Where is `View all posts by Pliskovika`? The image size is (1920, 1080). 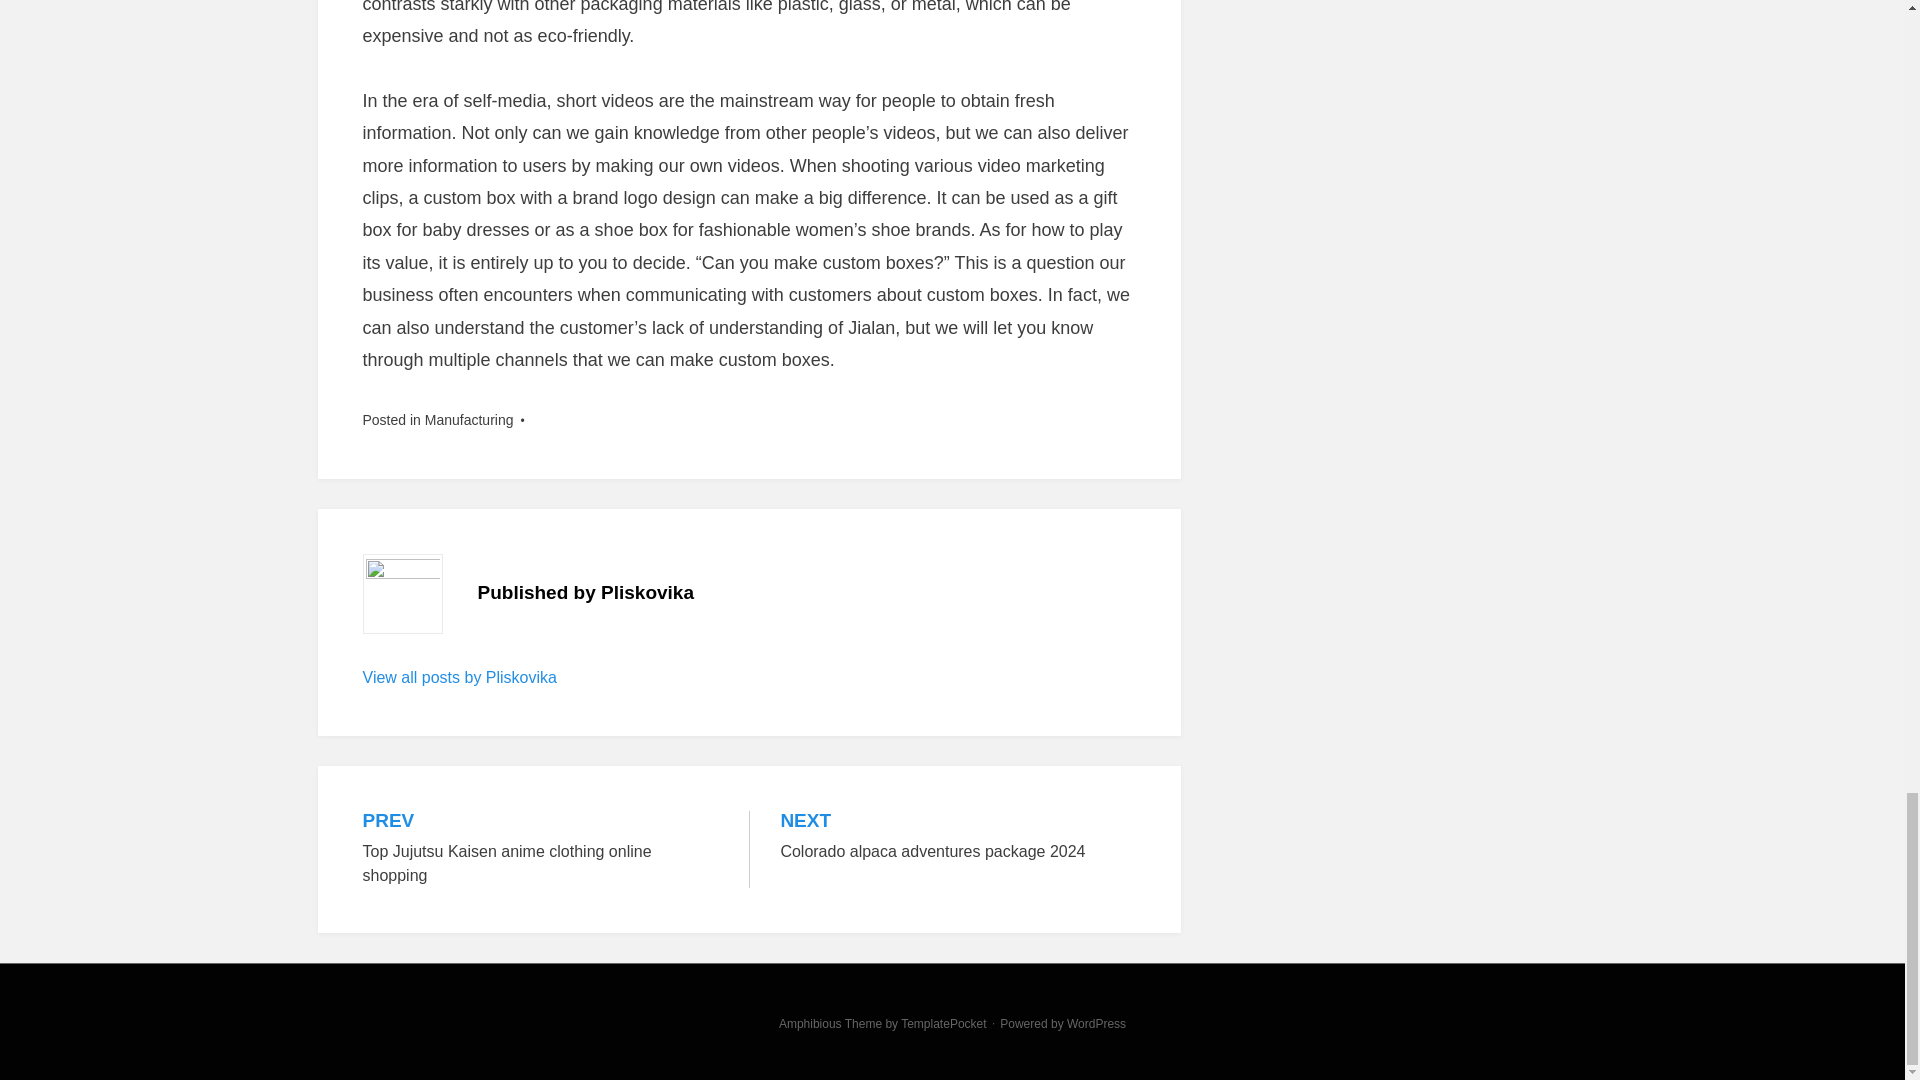
View all posts by Pliskovika is located at coordinates (459, 676).